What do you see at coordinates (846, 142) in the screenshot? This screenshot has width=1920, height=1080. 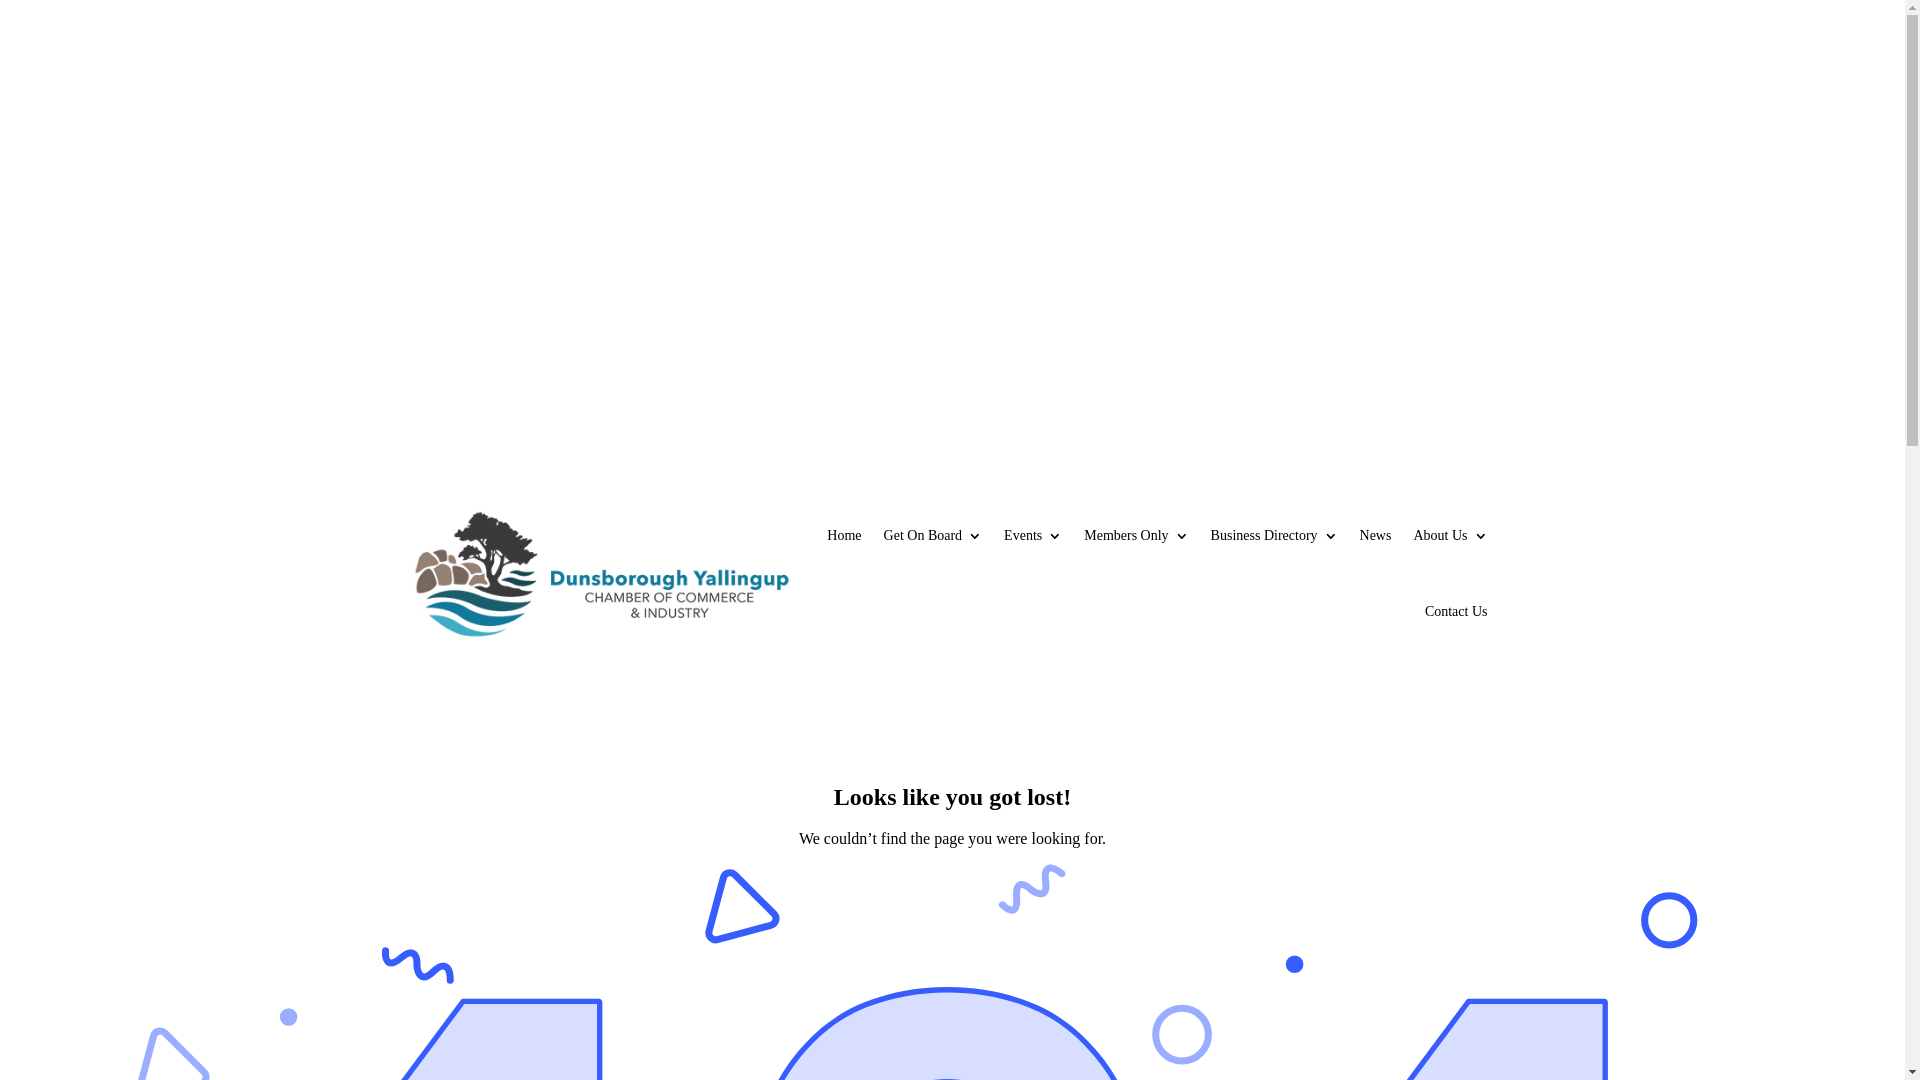 I see `admin@dycci.com.au` at bounding box center [846, 142].